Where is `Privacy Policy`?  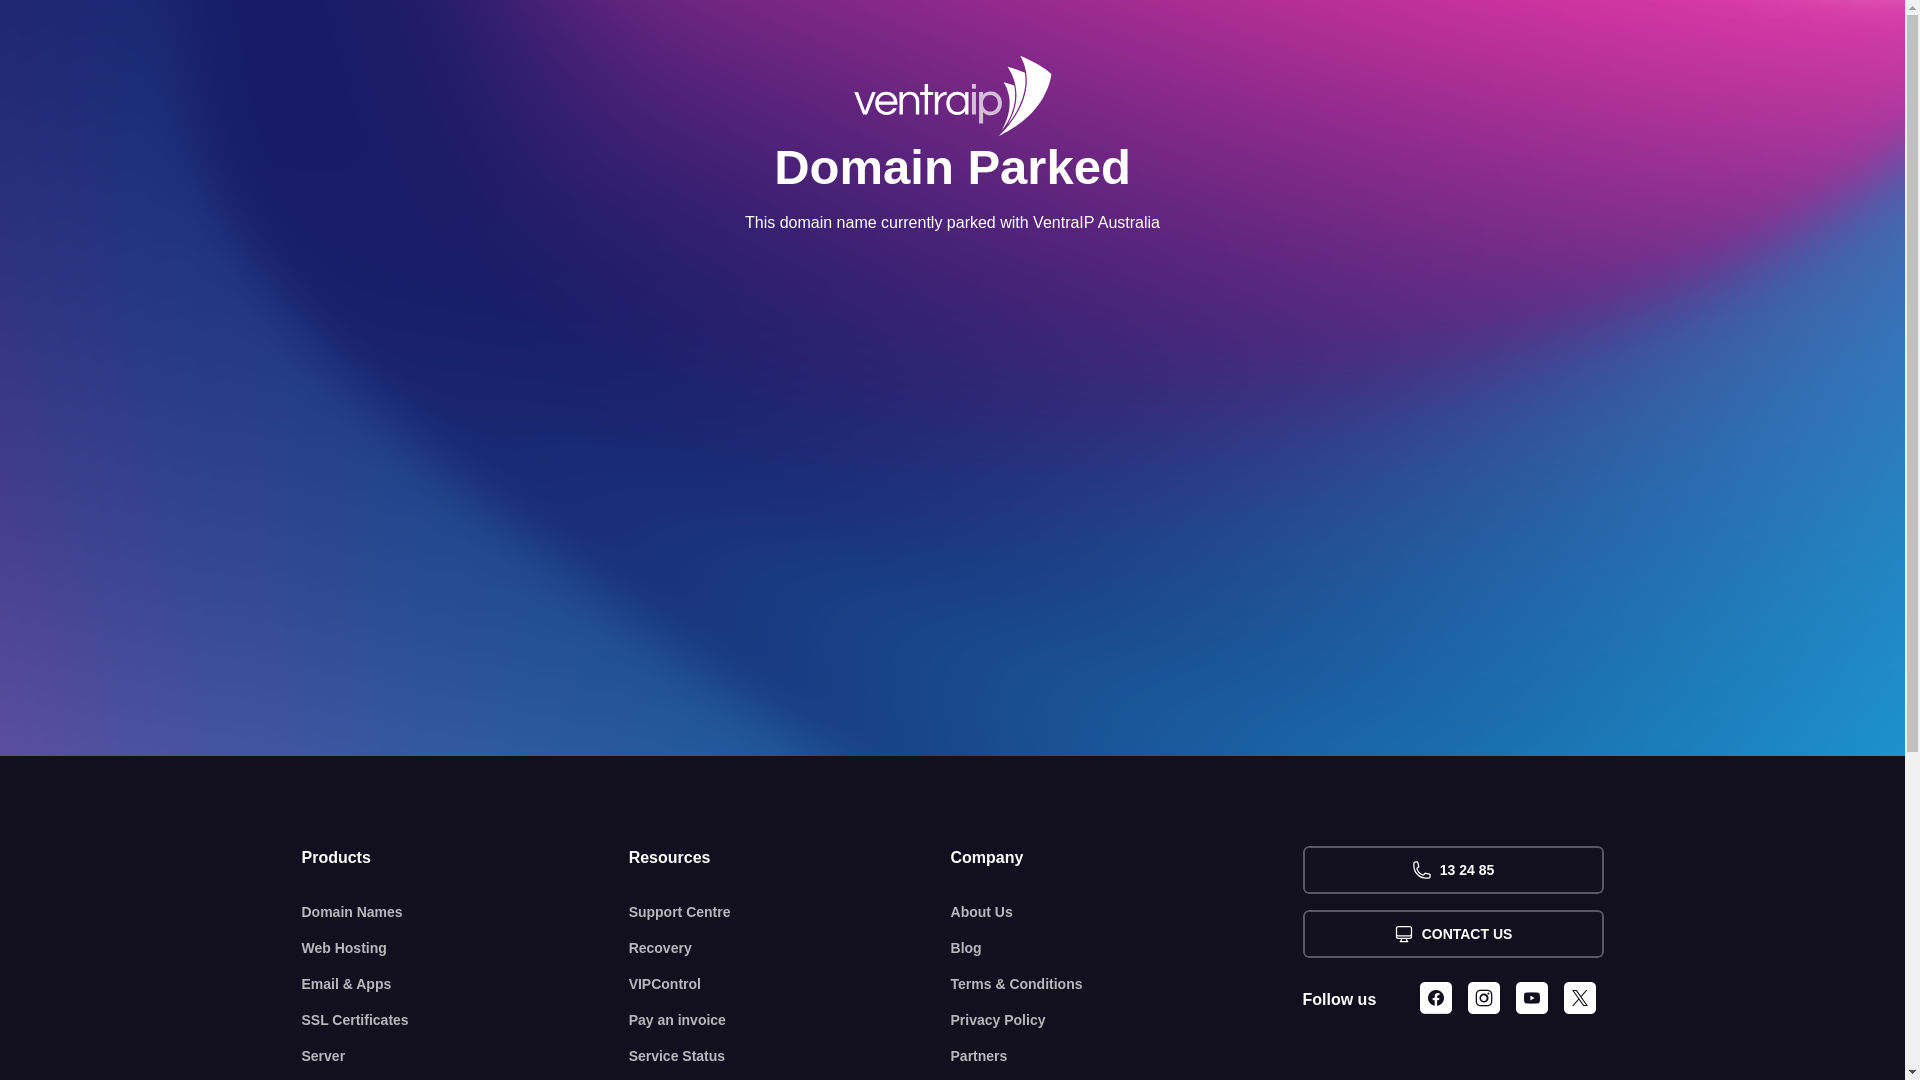
Privacy Policy is located at coordinates (1127, 1020).